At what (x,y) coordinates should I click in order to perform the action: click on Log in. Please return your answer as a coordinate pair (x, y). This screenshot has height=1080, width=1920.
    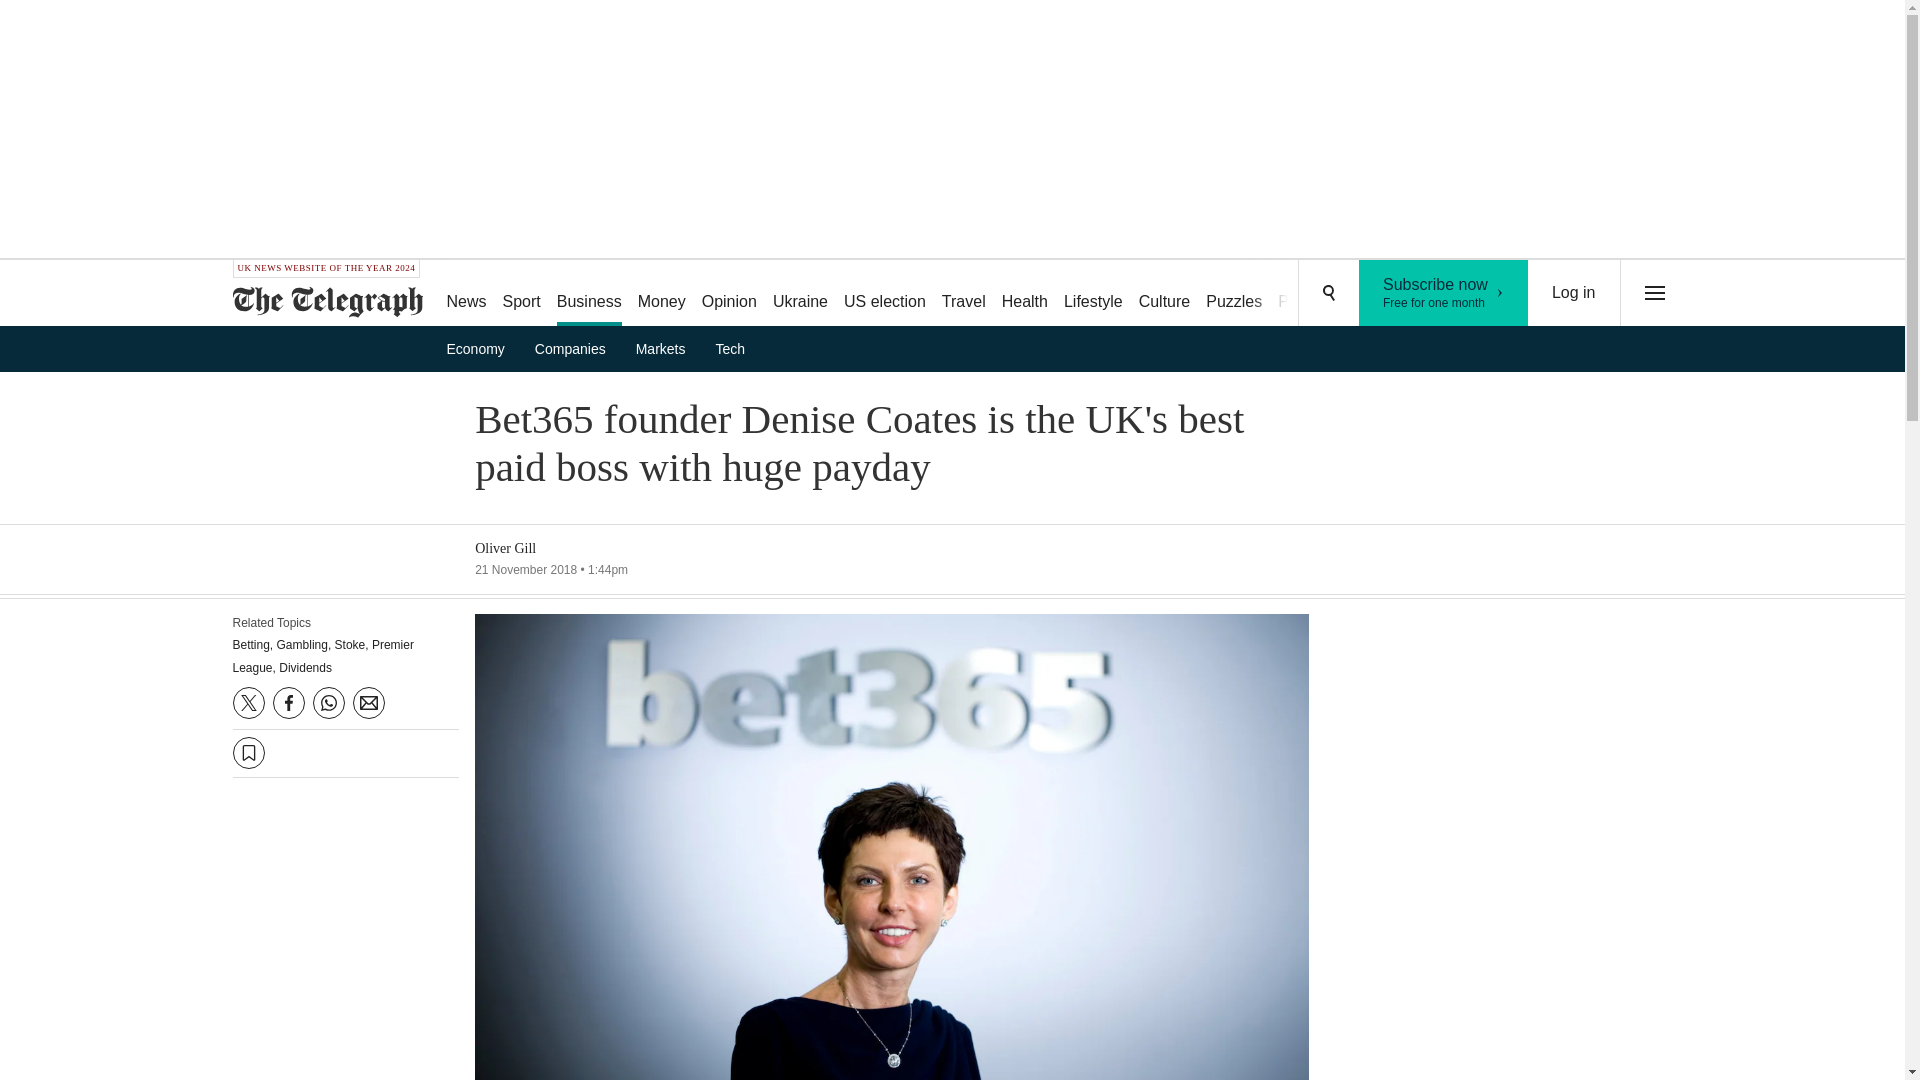
    Looking at the image, I should click on (1574, 293).